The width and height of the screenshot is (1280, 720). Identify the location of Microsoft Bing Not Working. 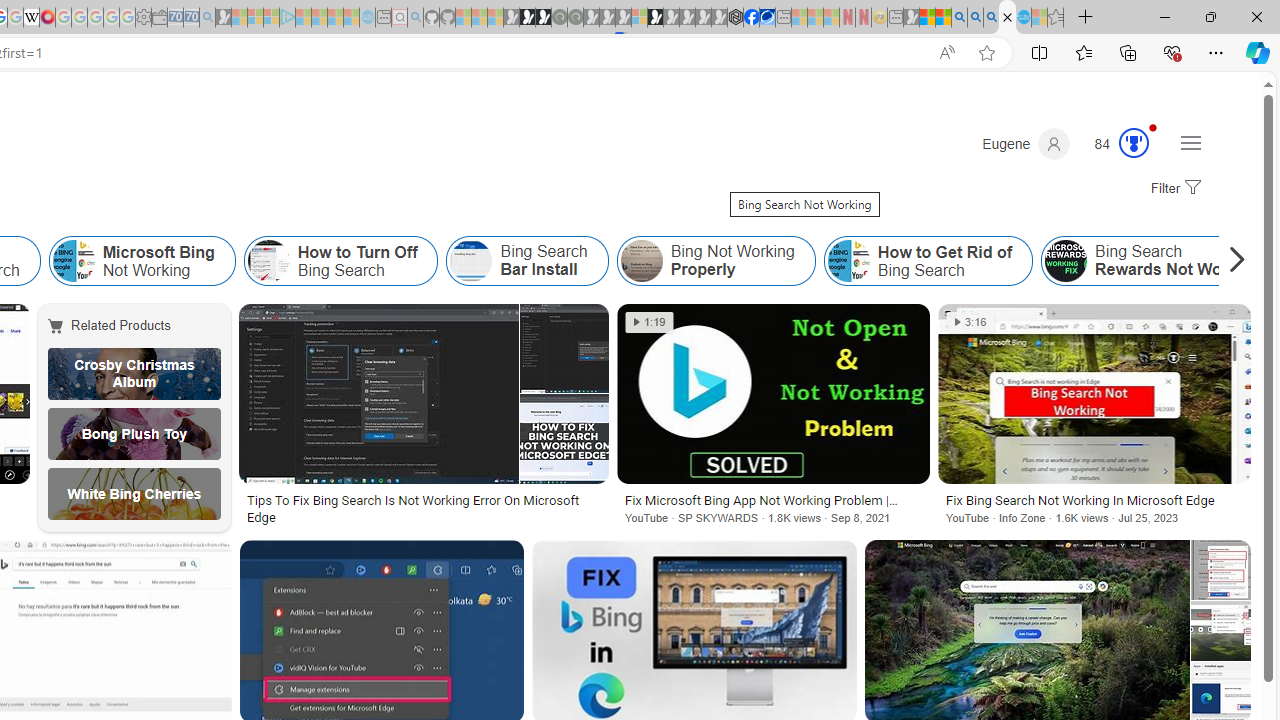
(142, 260).